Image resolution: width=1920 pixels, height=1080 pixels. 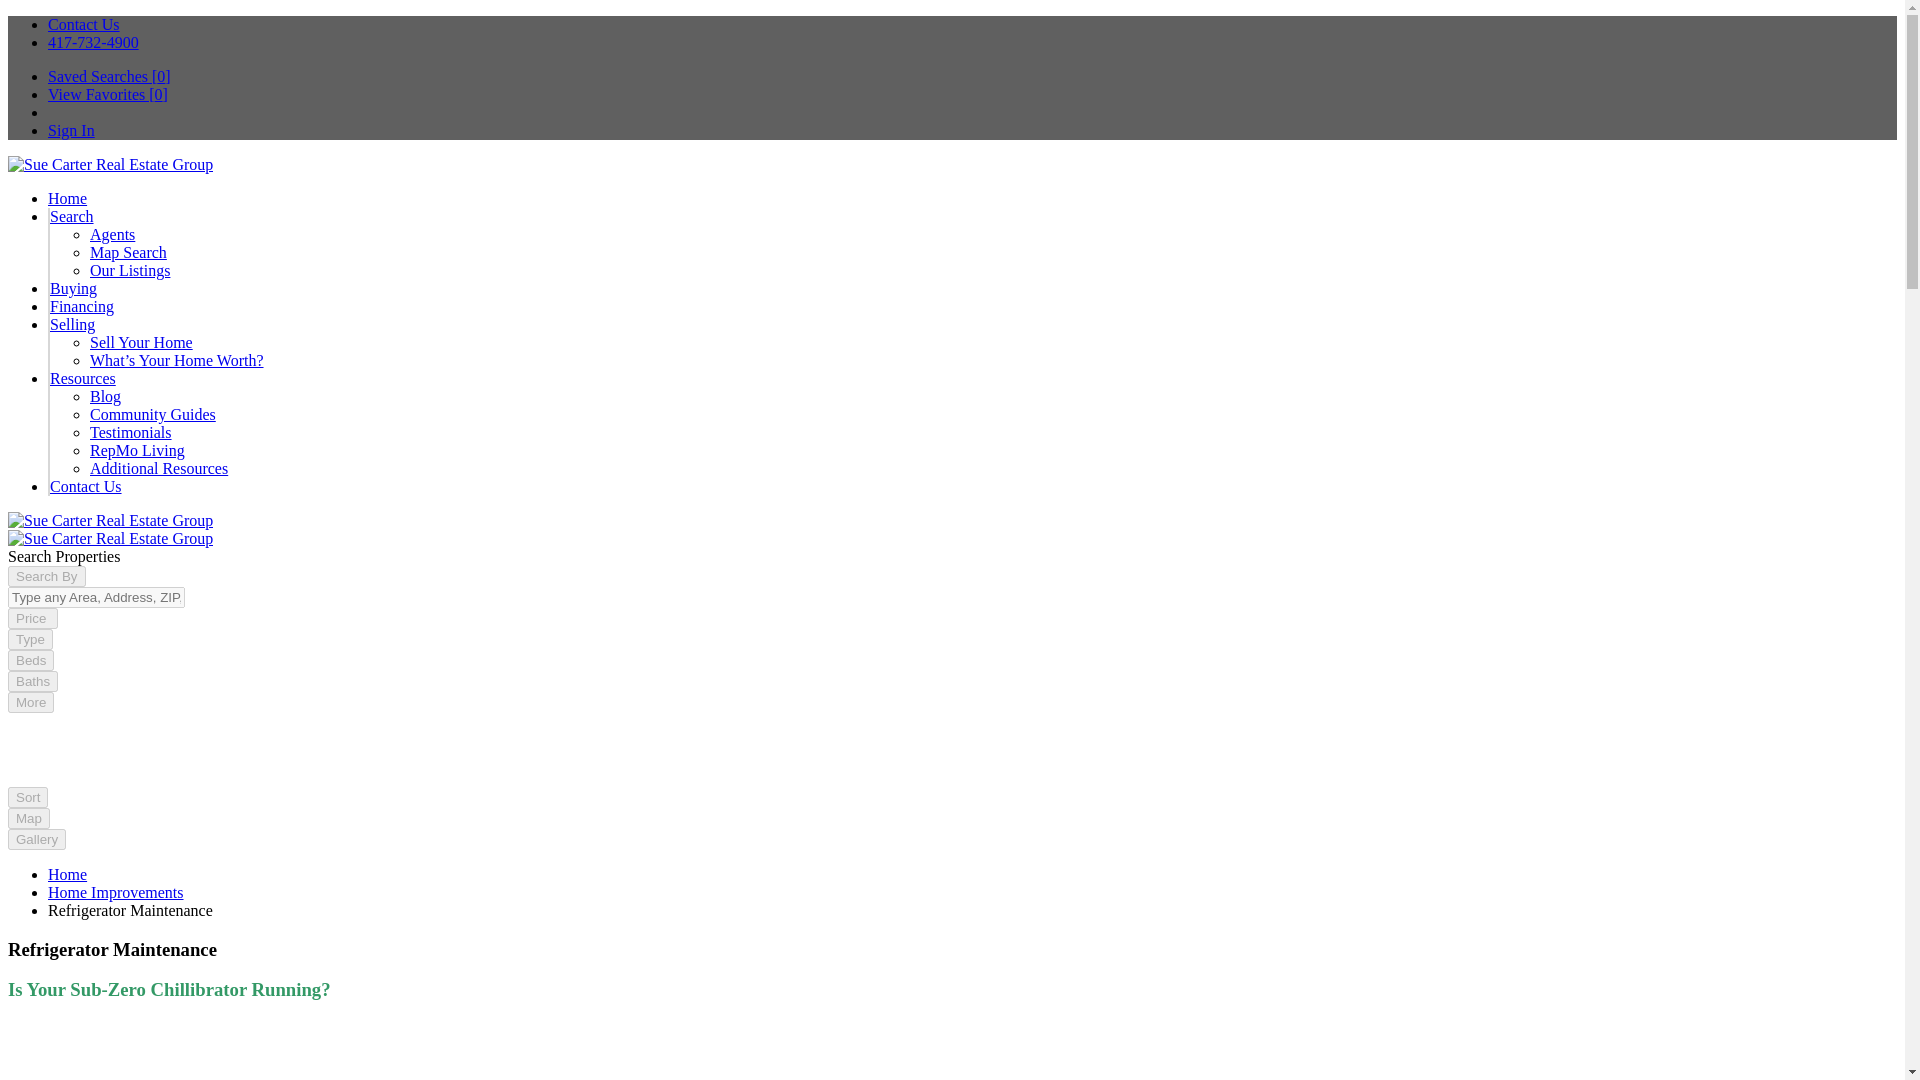 I want to click on Gallery, so click(x=36, y=838).